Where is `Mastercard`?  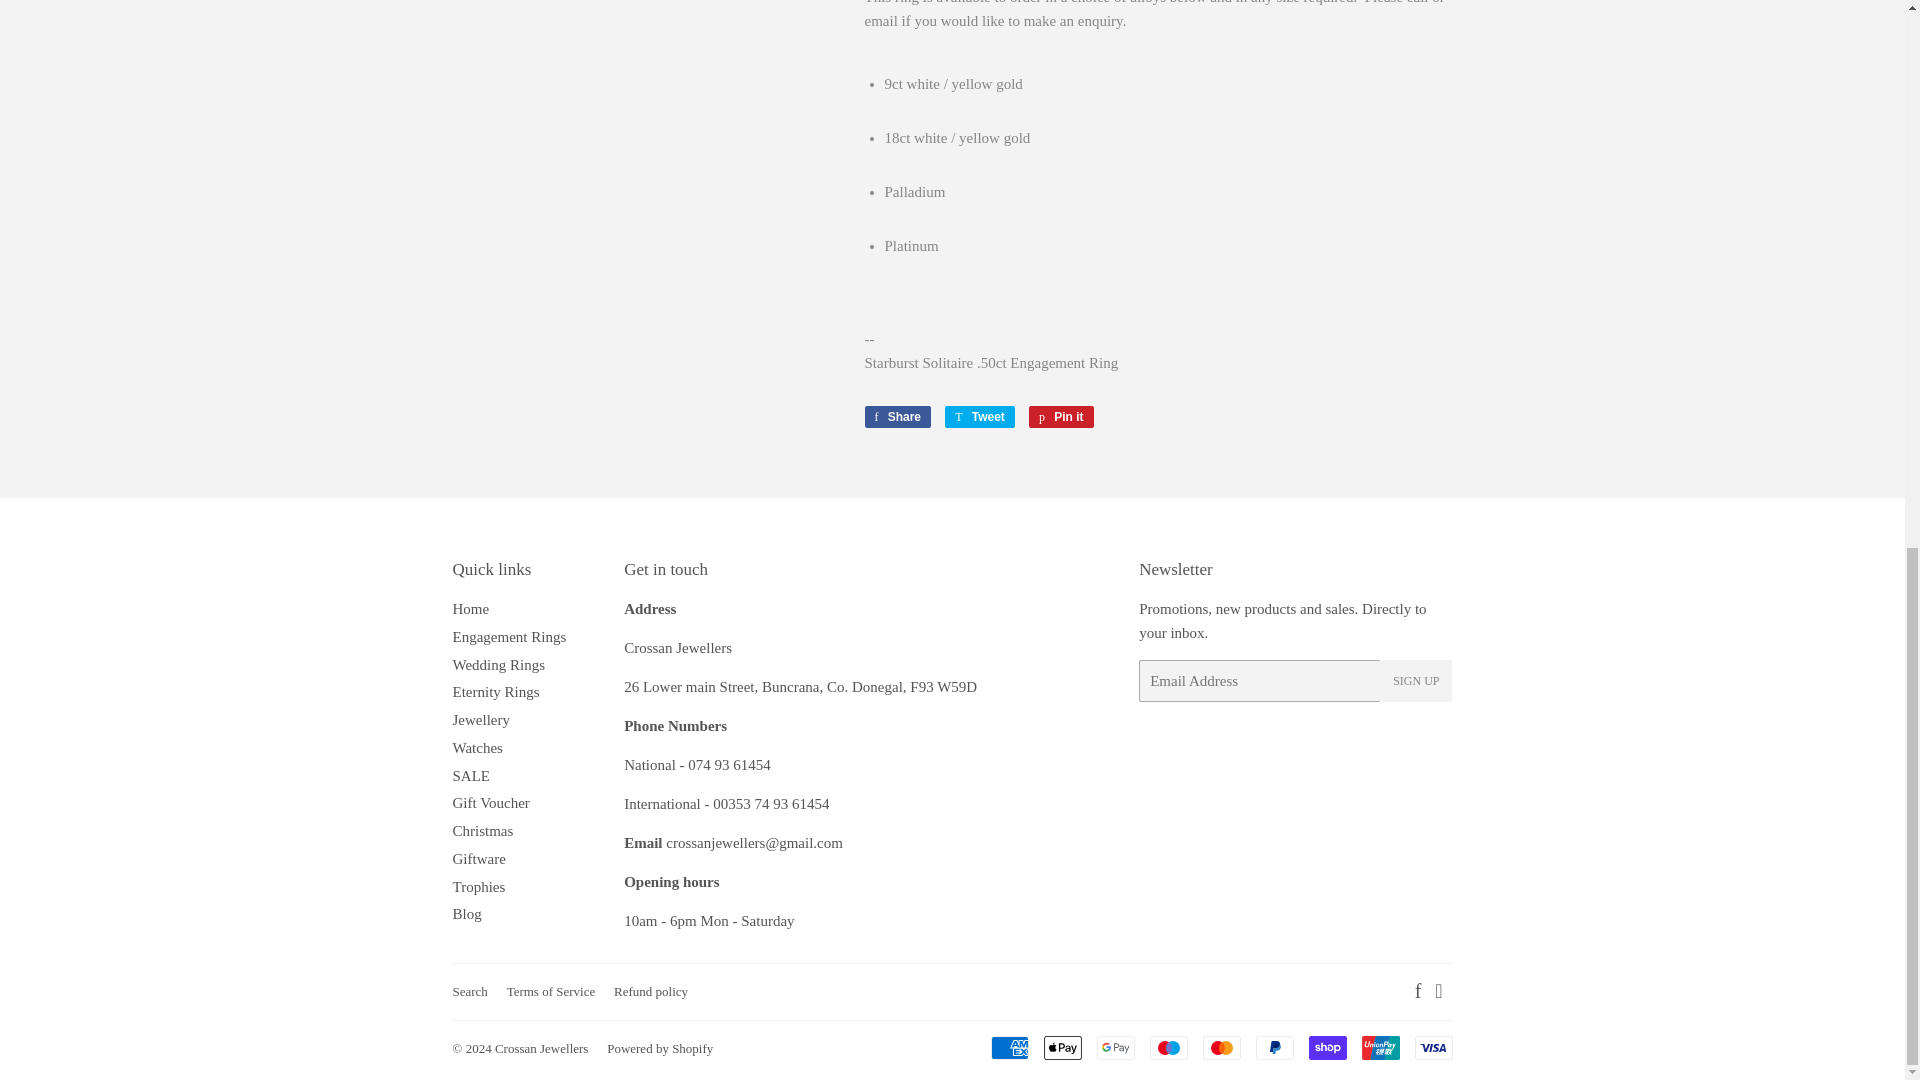 Mastercard is located at coordinates (1220, 1047).